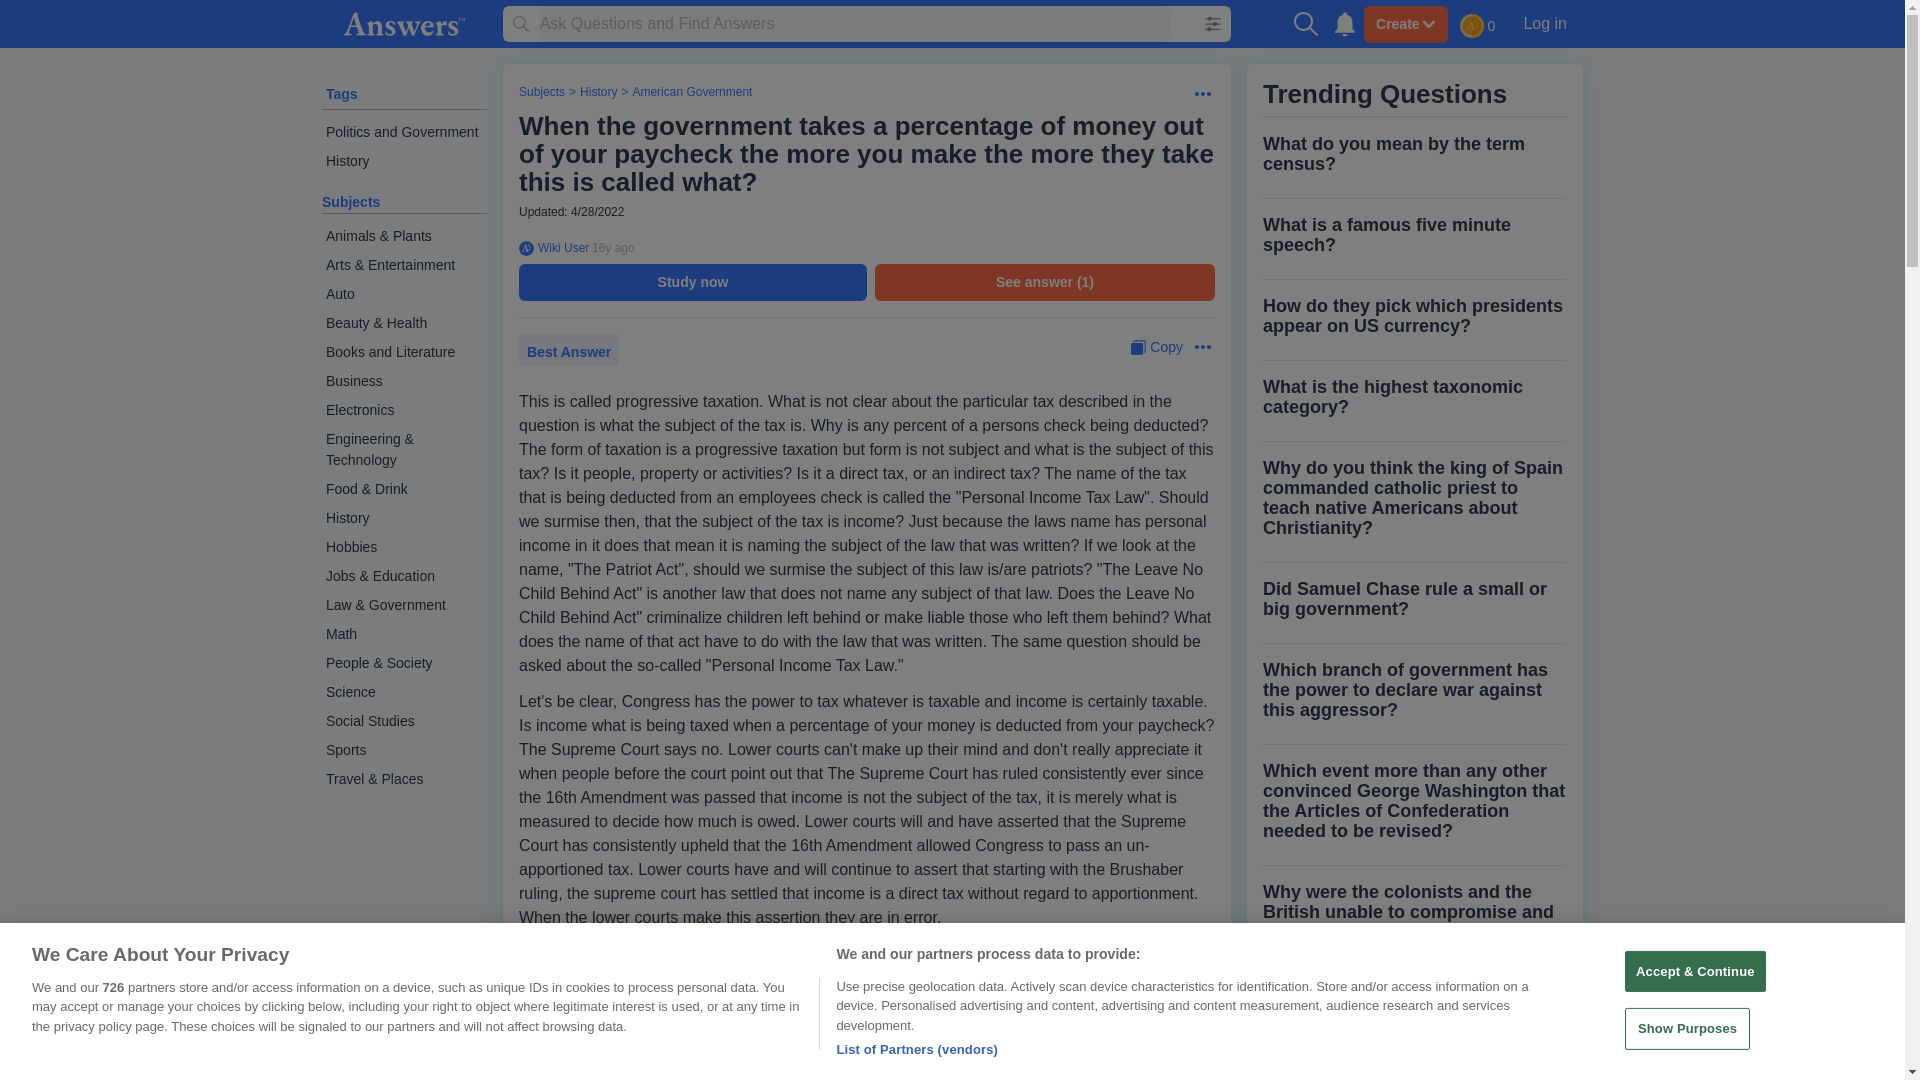 Image resolution: width=1920 pixels, height=1080 pixels. I want to click on Log in, so click(1544, 23).